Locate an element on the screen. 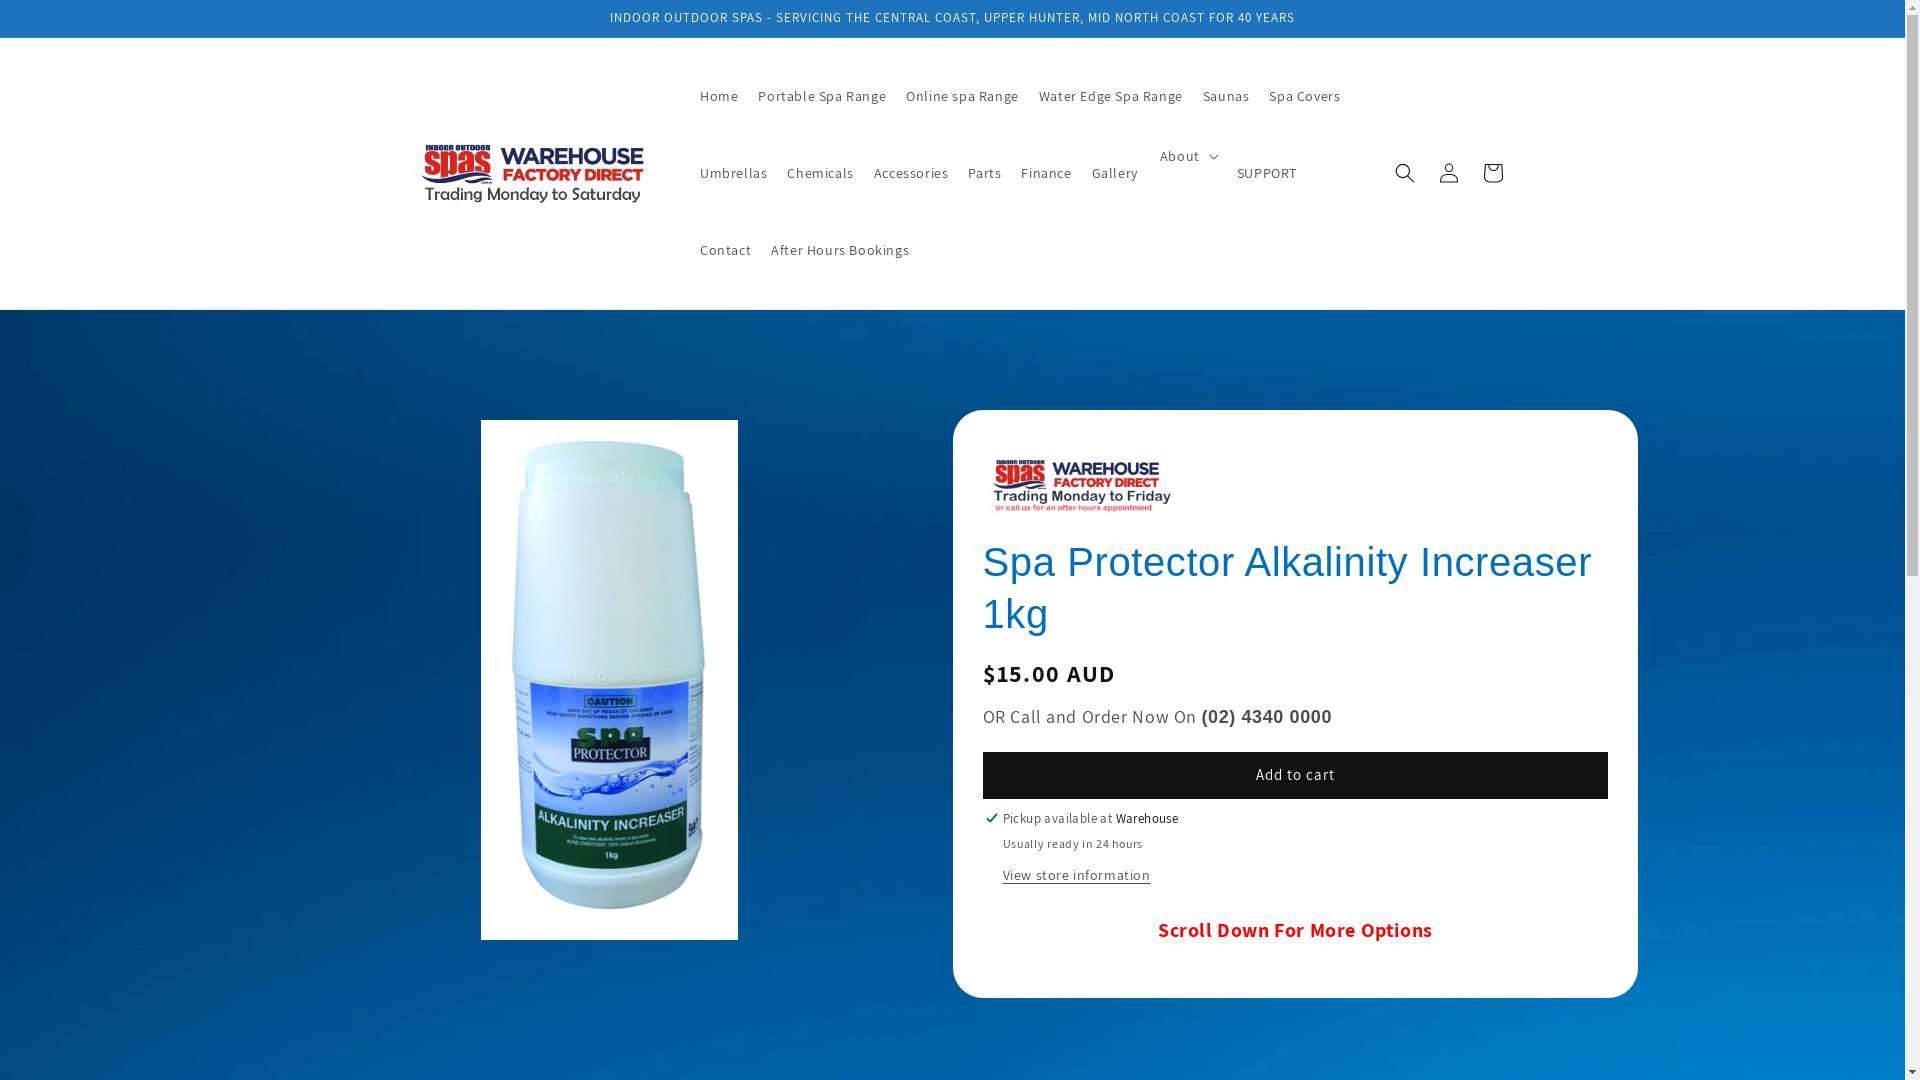 Image resolution: width=1920 pixels, height=1080 pixels. Contact is located at coordinates (726, 250).